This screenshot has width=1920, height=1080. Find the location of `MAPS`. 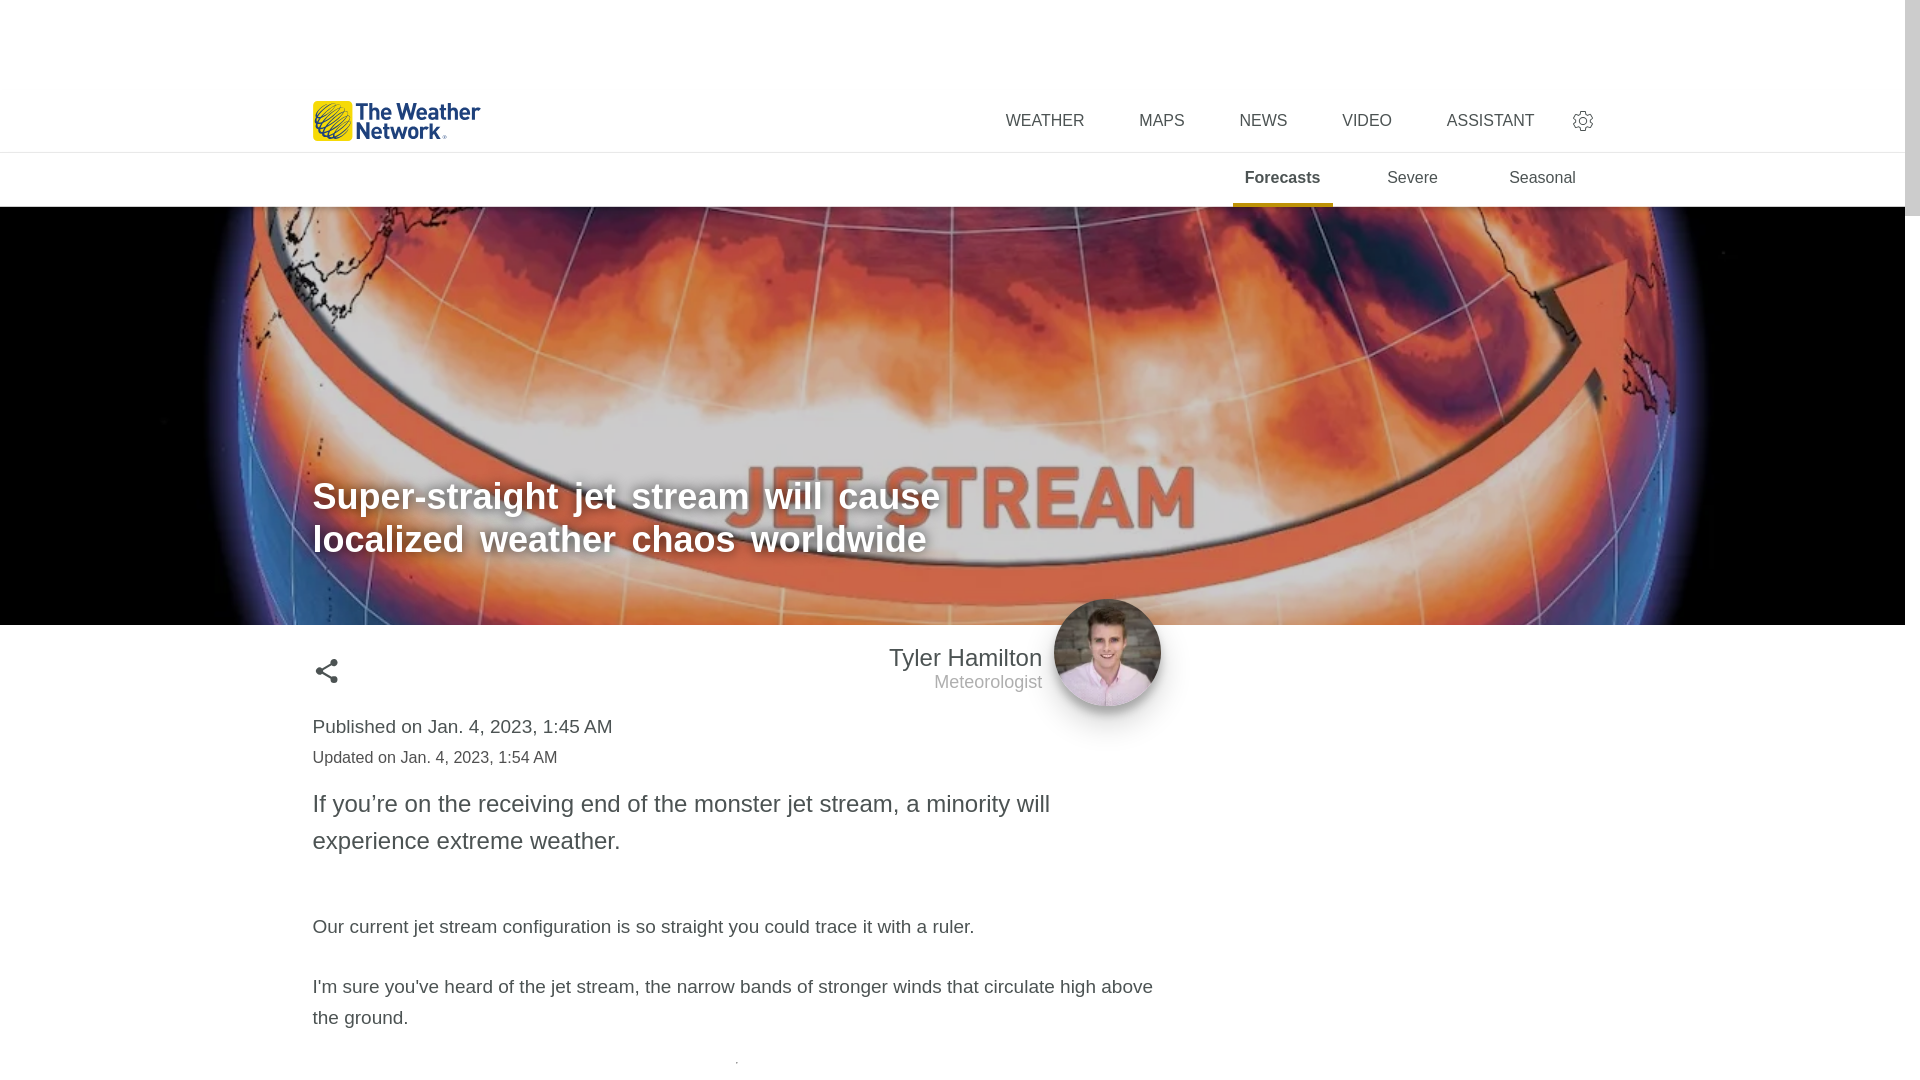

MAPS is located at coordinates (1161, 120).